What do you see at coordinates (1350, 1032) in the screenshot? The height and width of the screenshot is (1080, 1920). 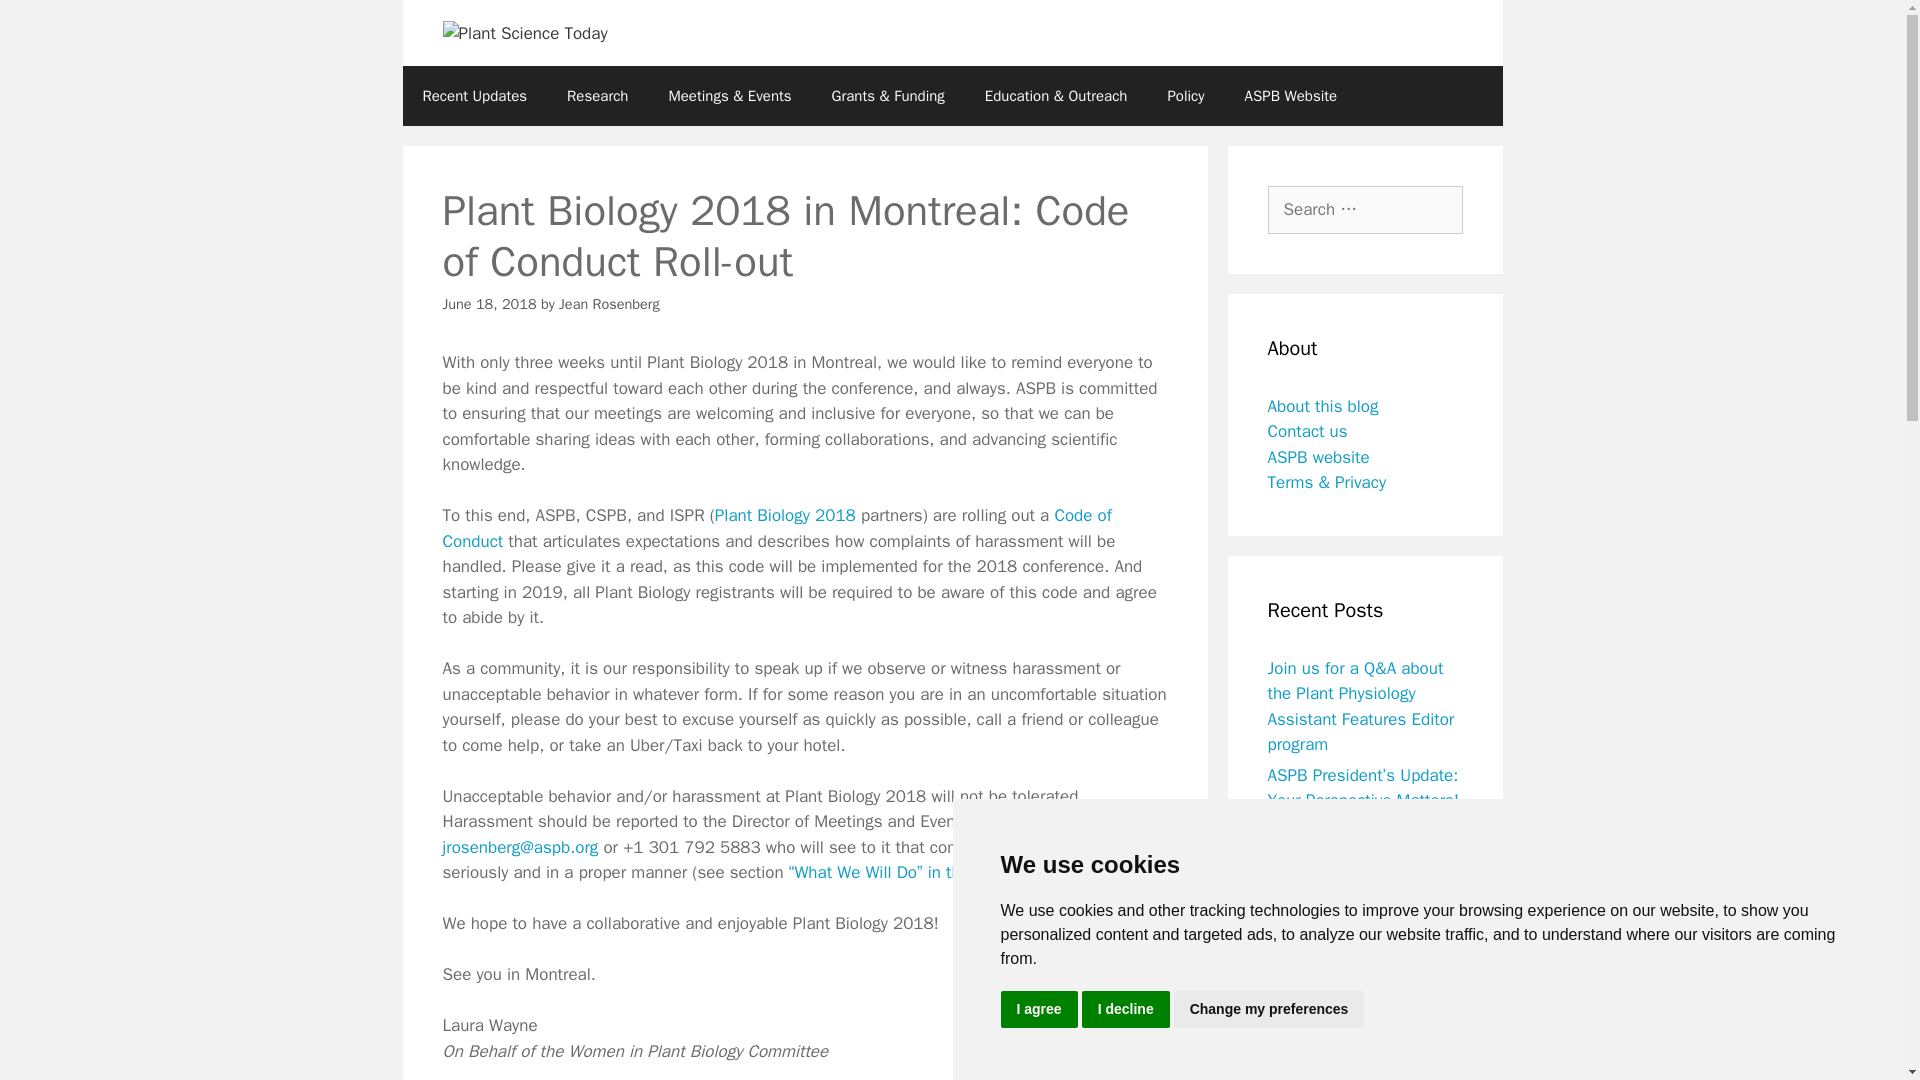 I see `25 Inspiring Women in Plant Biology` at bounding box center [1350, 1032].